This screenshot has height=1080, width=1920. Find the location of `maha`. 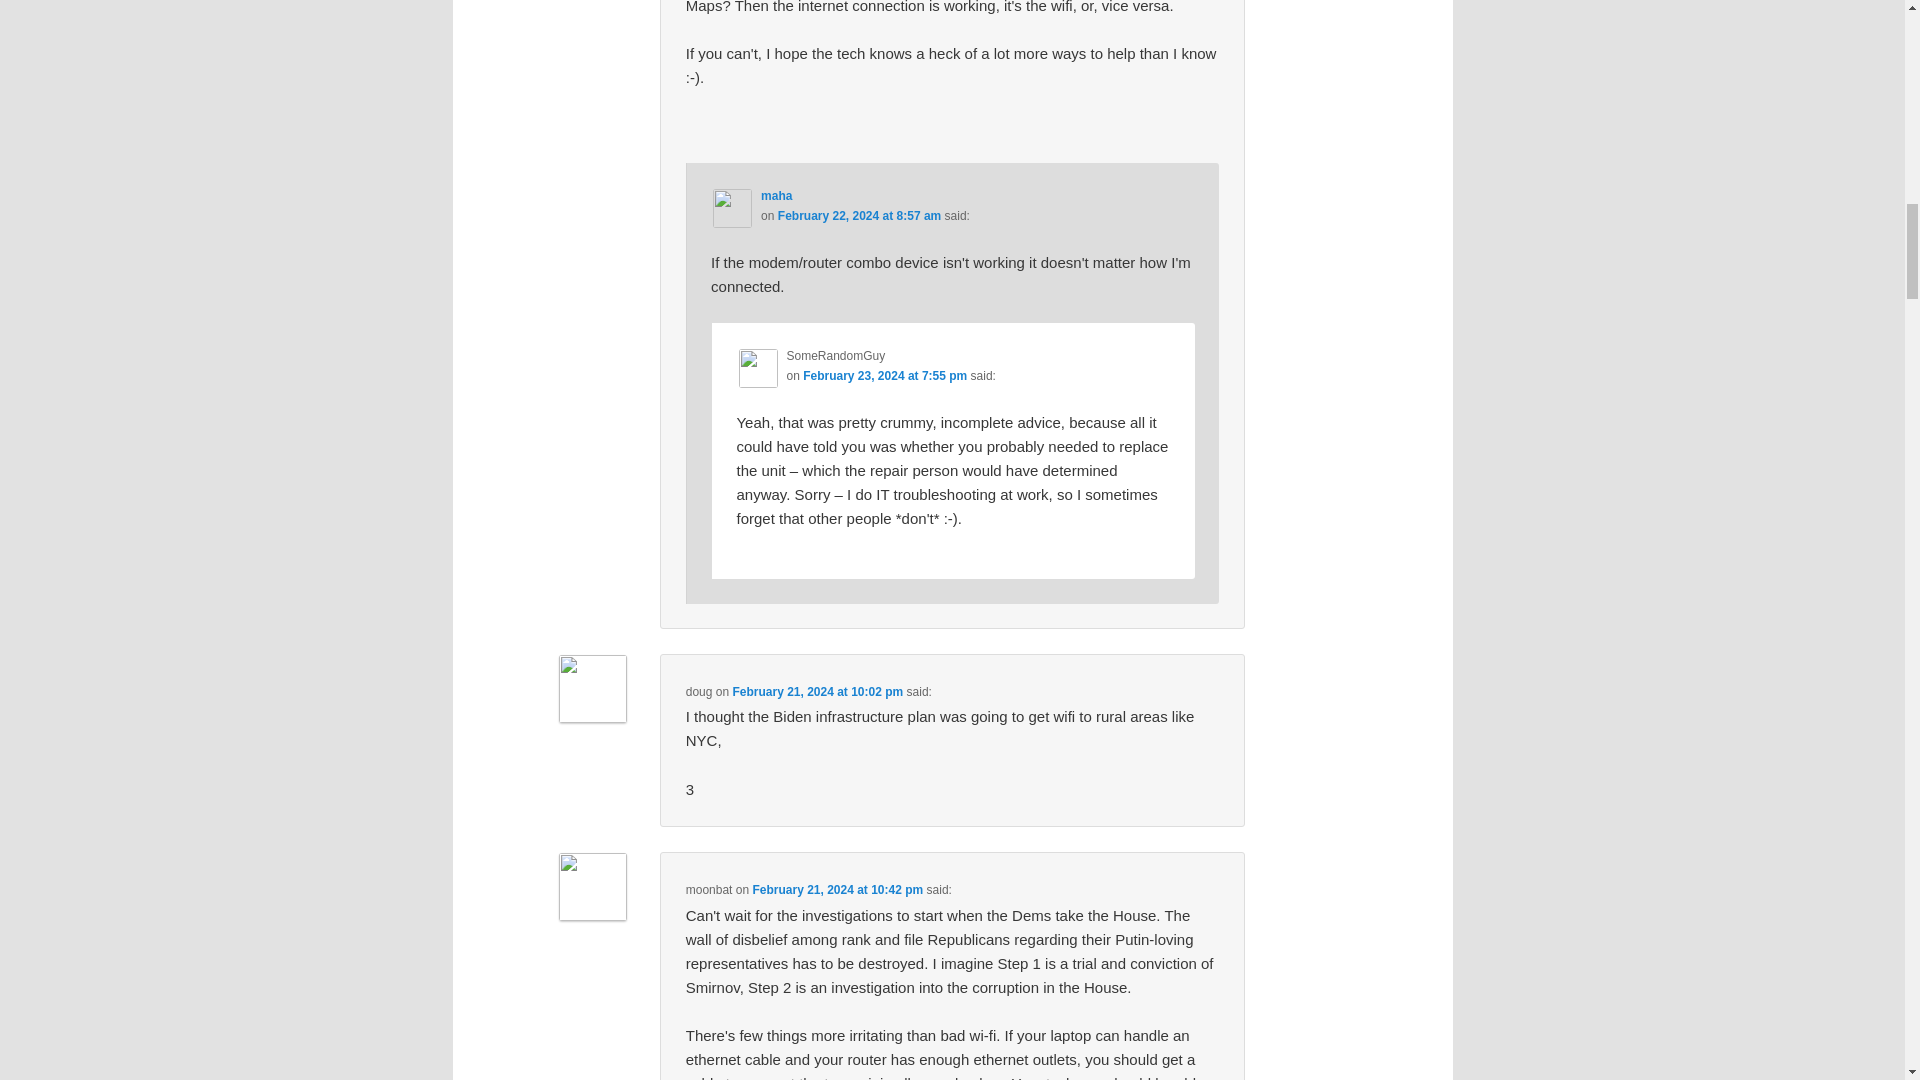

maha is located at coordinates (776, 196).